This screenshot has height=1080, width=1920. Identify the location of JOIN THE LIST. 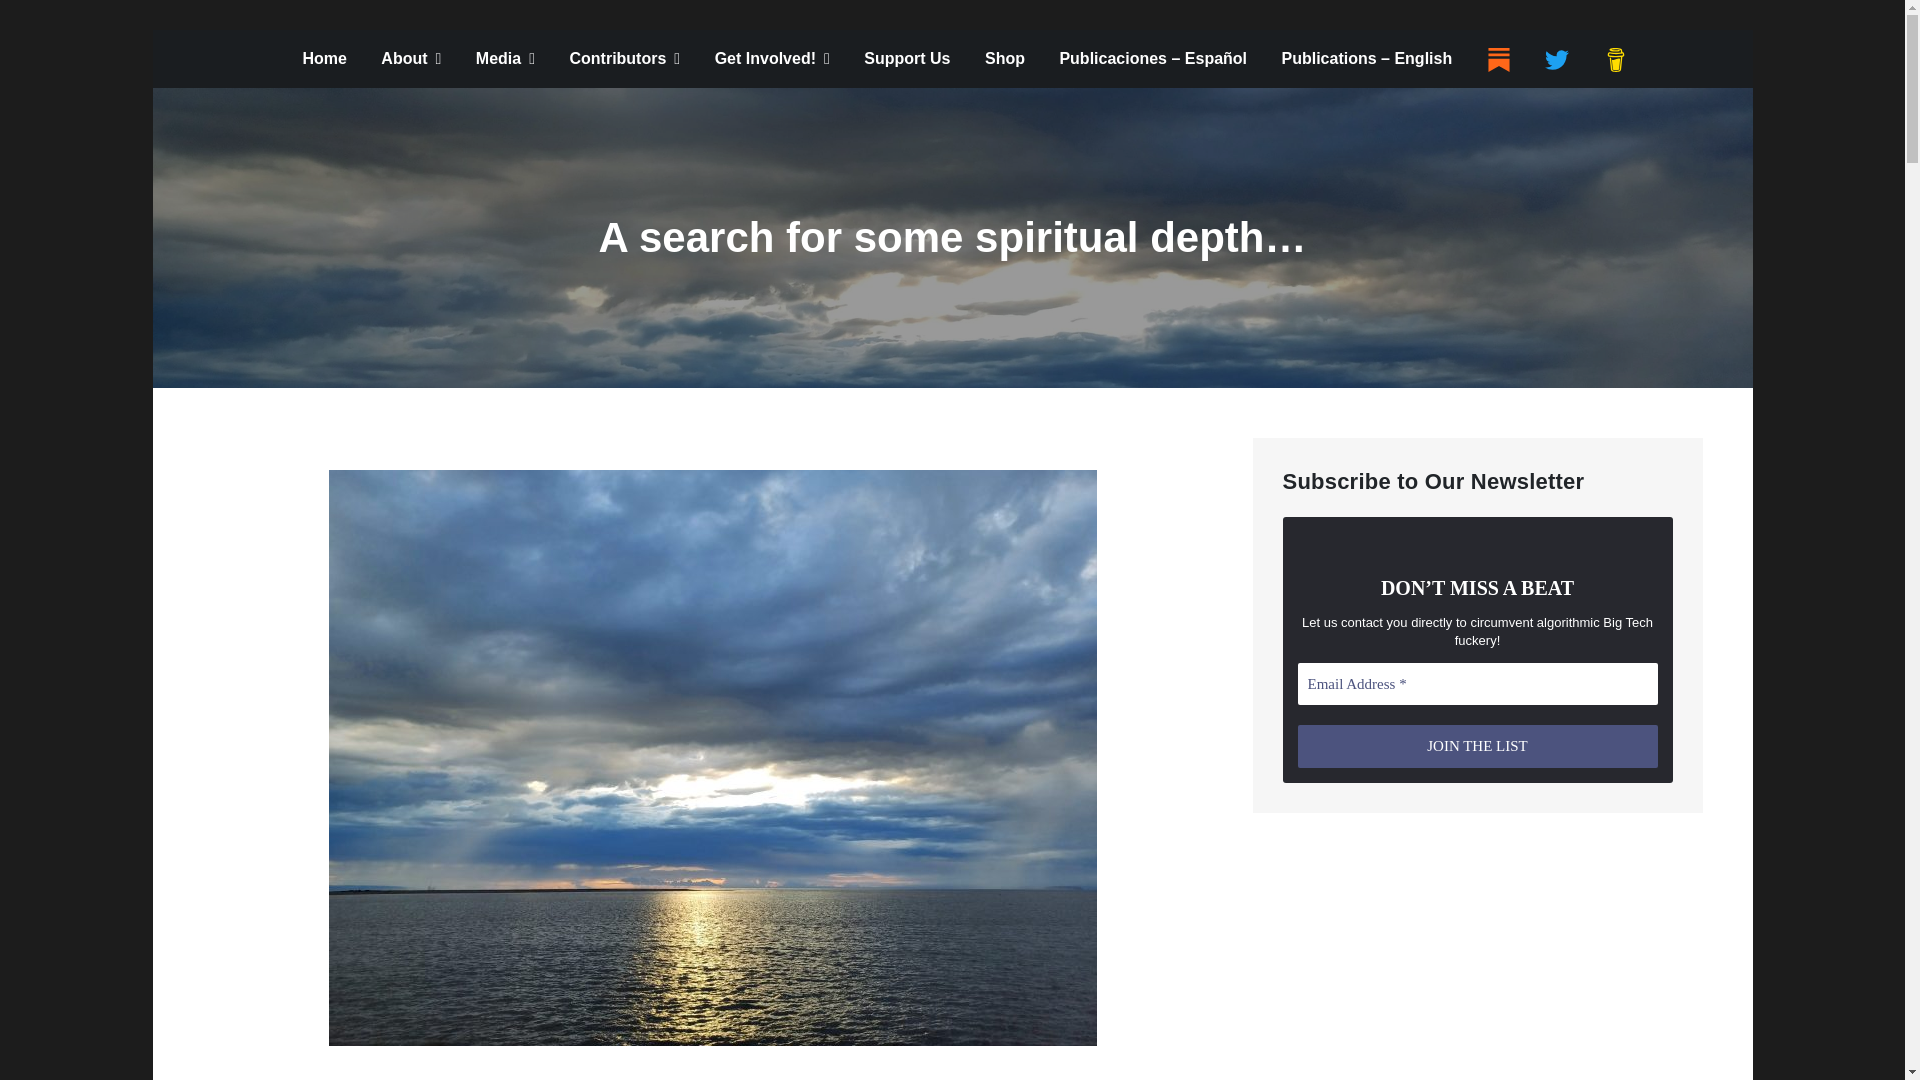
(1478, 746).